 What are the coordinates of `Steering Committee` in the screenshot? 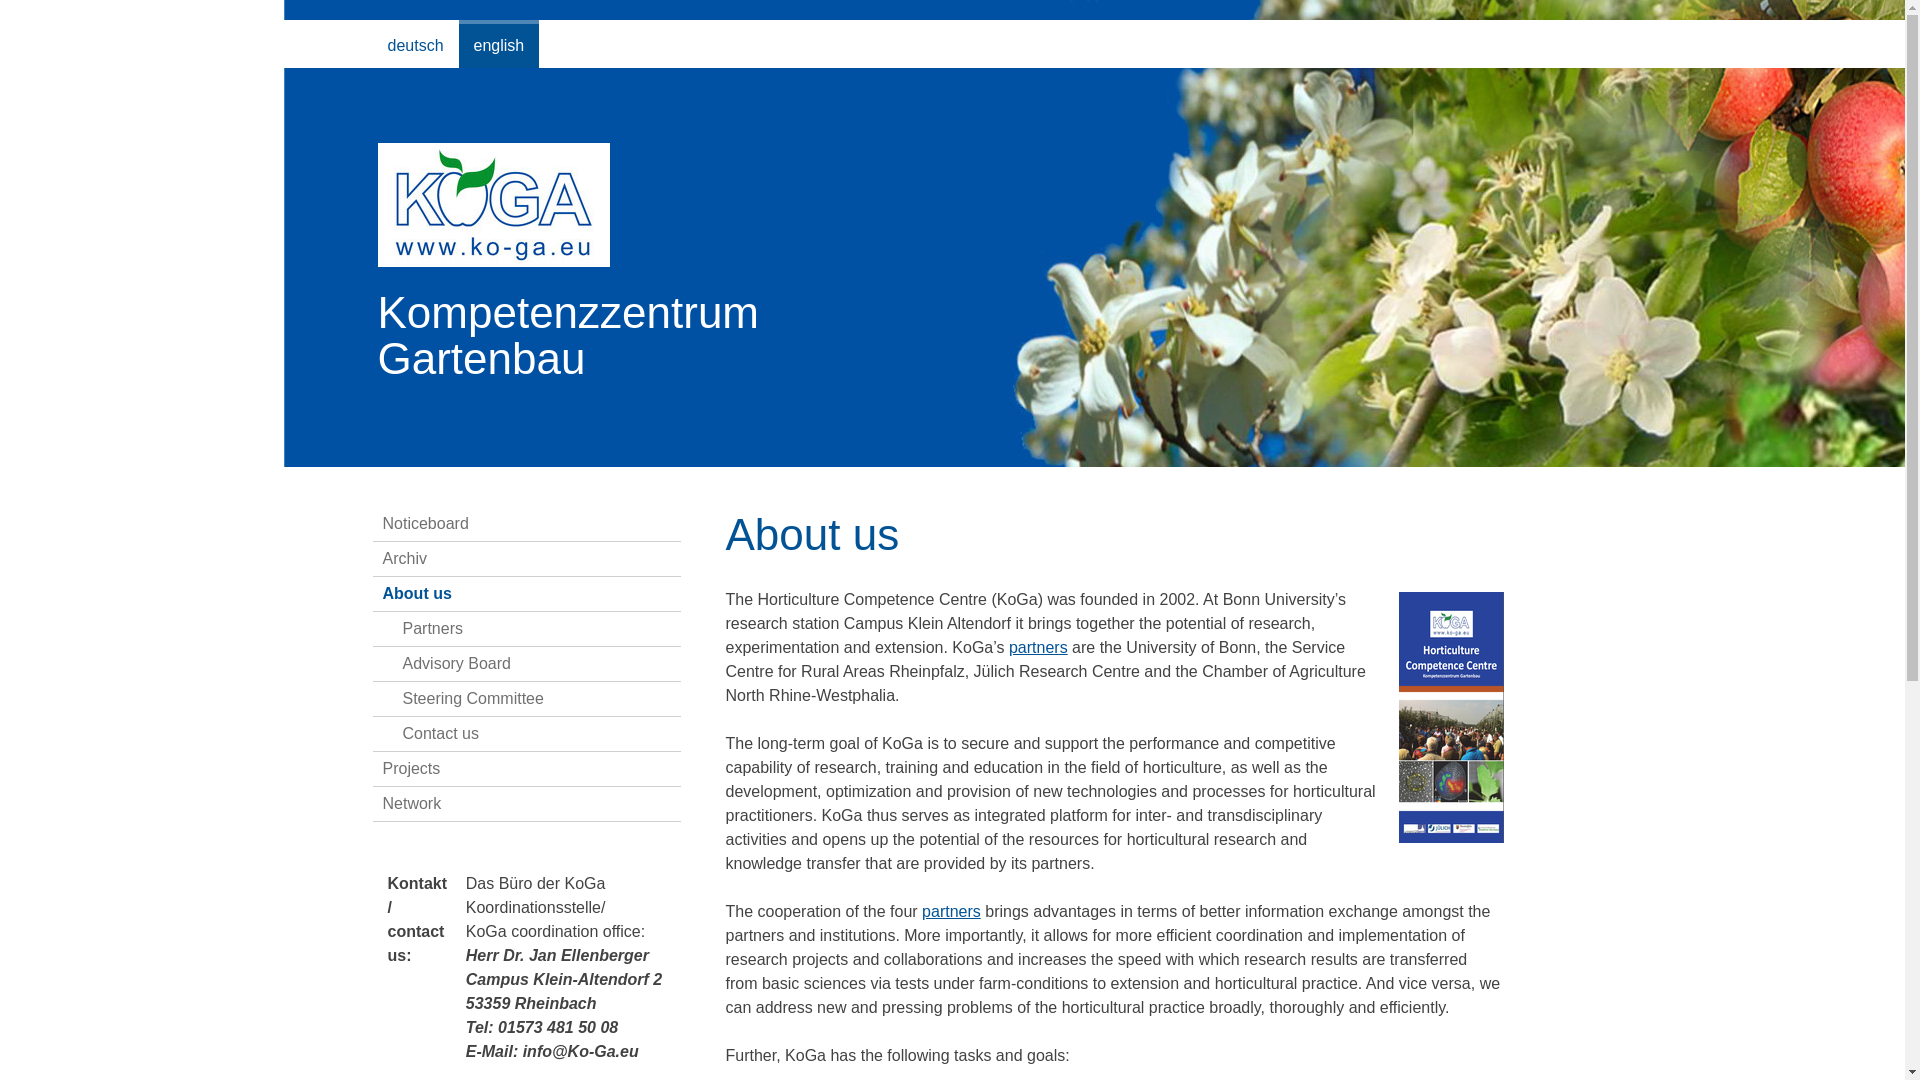 It's located at (526, 699).